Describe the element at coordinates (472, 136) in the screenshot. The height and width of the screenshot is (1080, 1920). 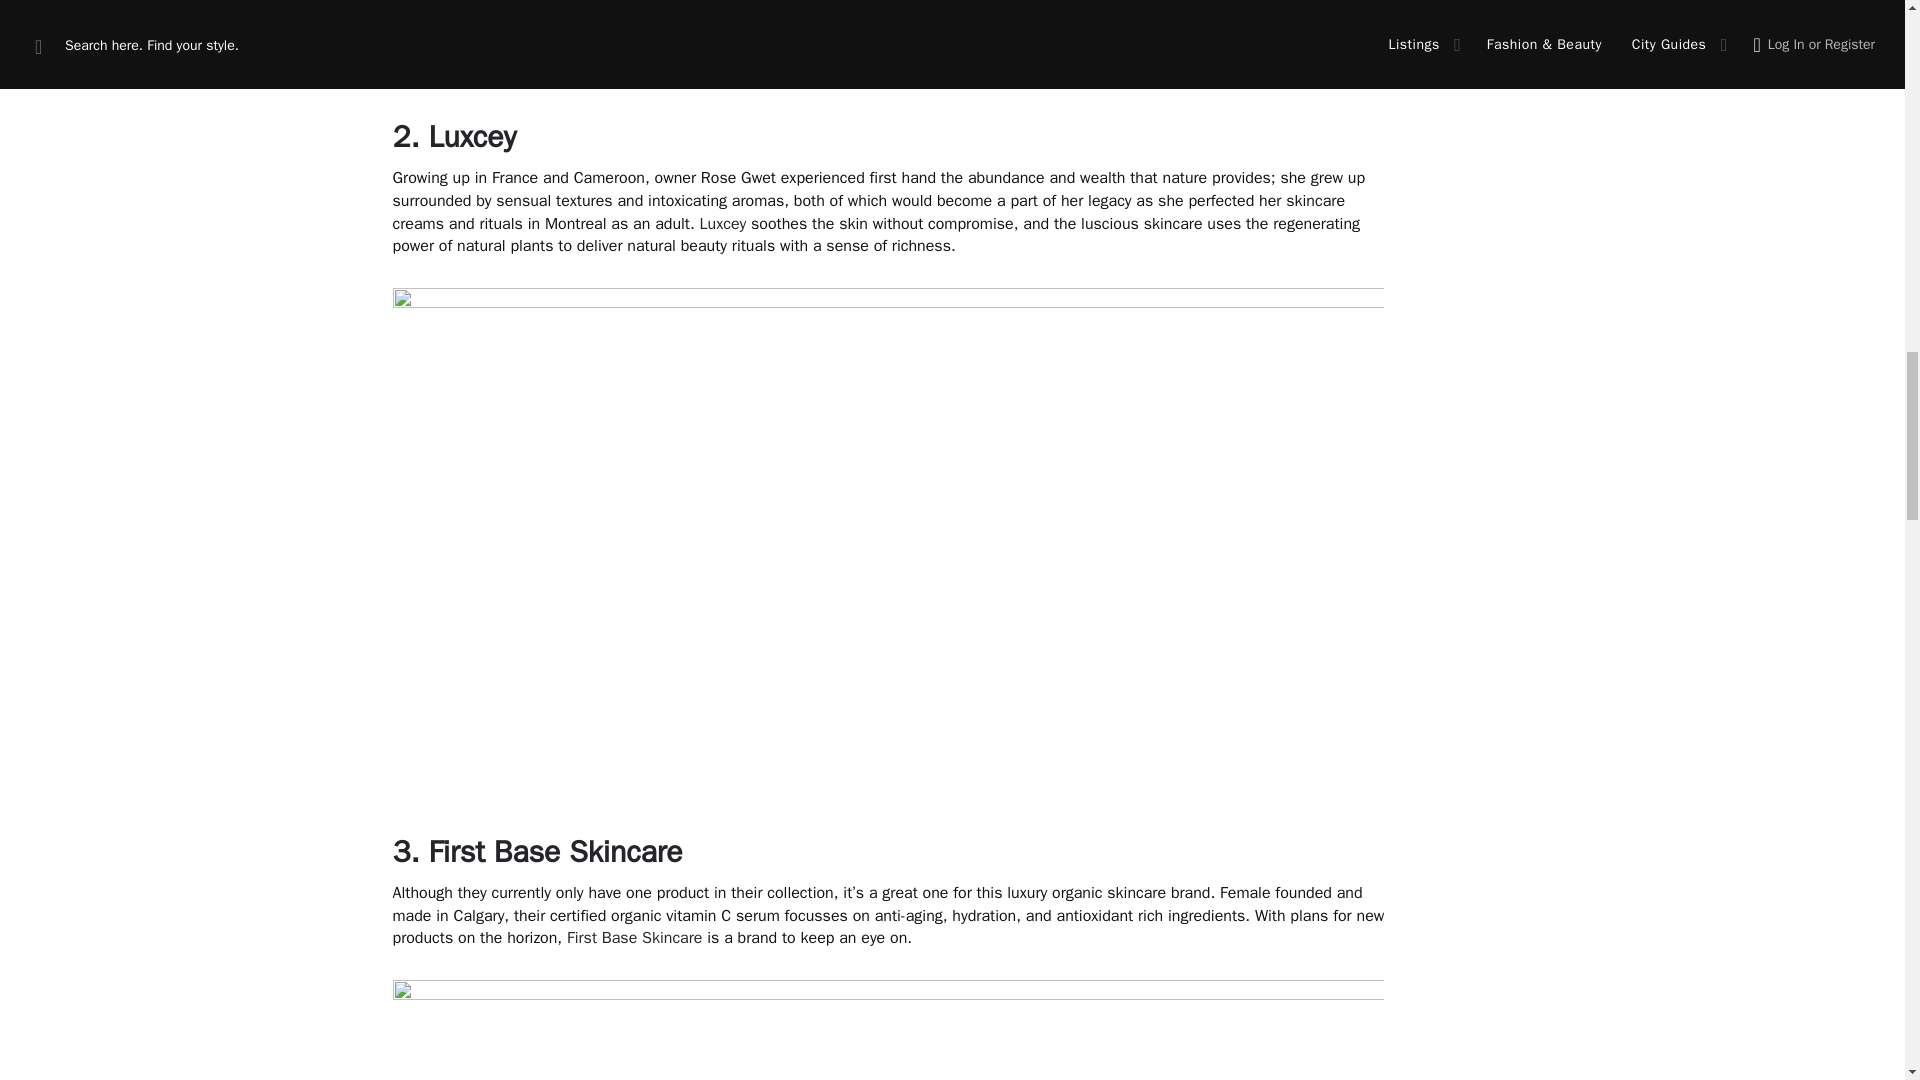
I see `Luxcey` at that location.